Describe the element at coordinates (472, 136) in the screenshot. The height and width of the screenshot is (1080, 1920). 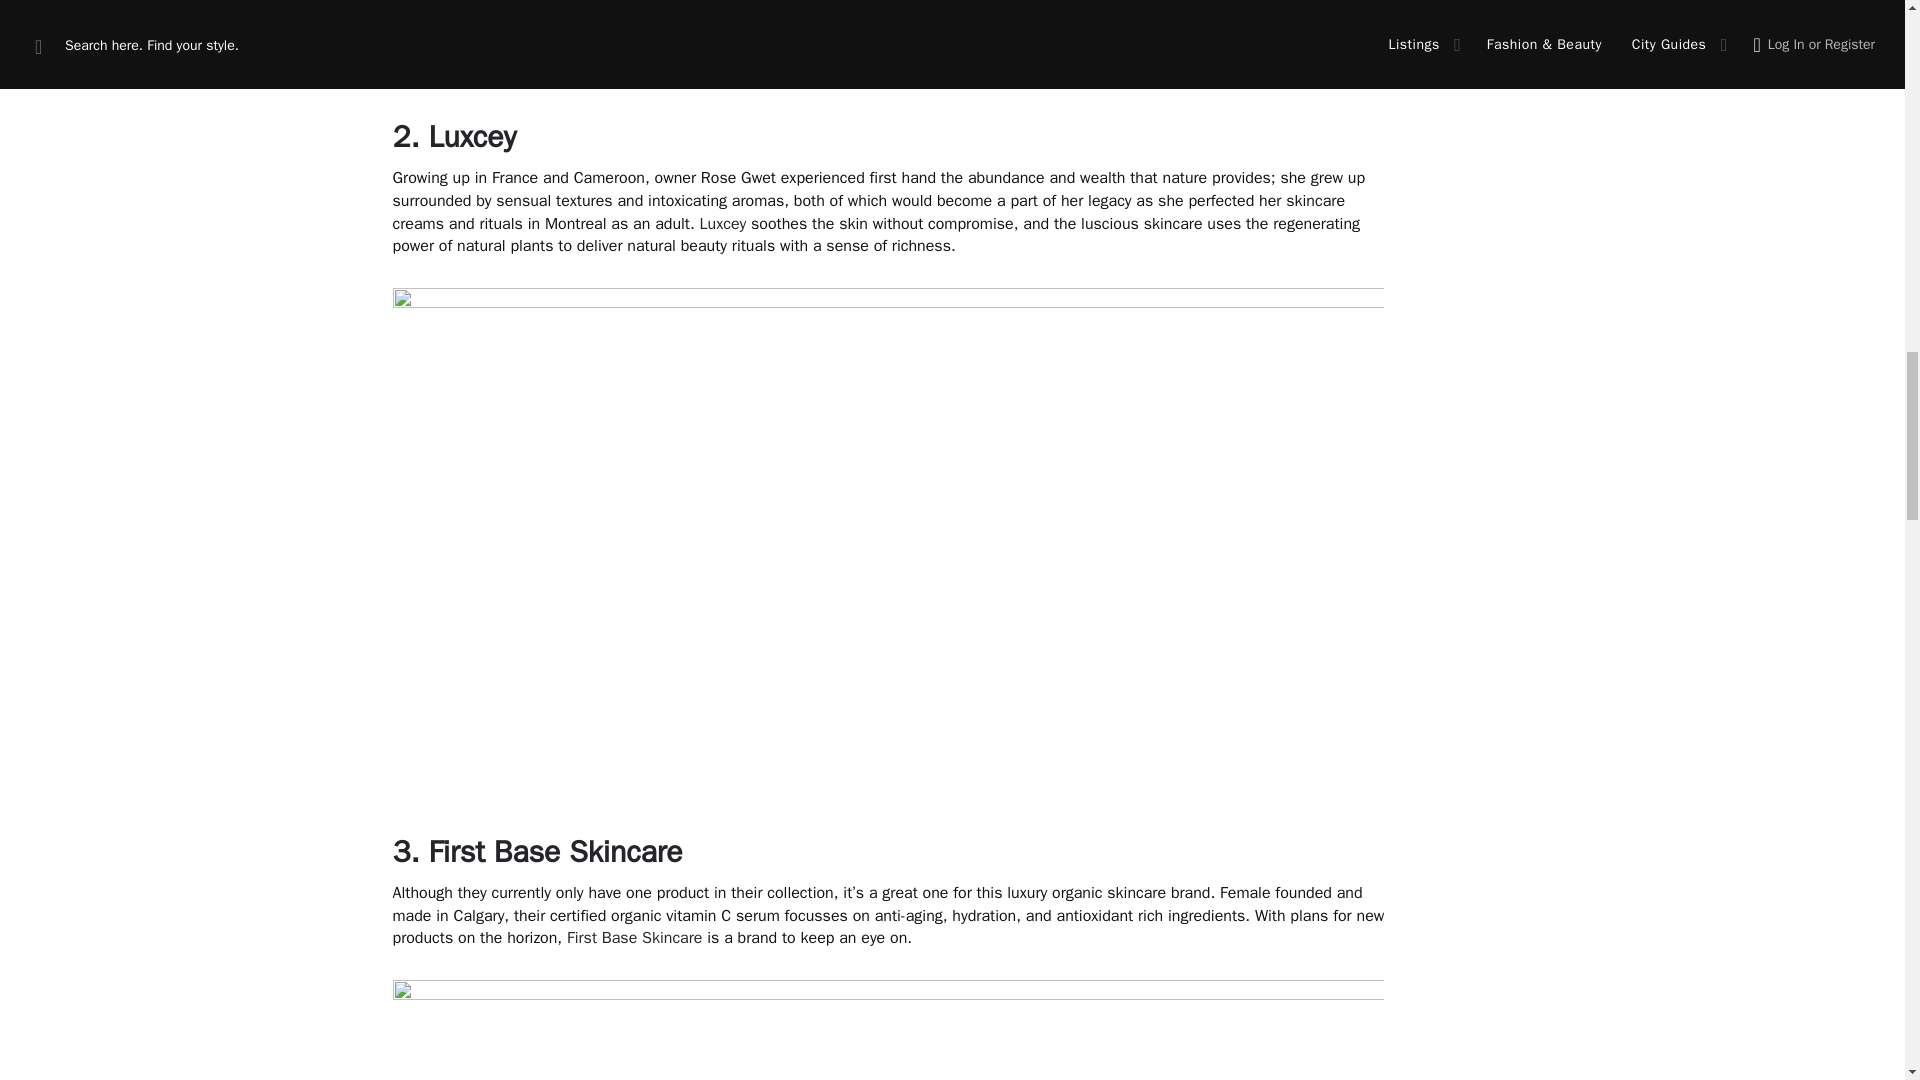
I see `Luxcey` at that location.